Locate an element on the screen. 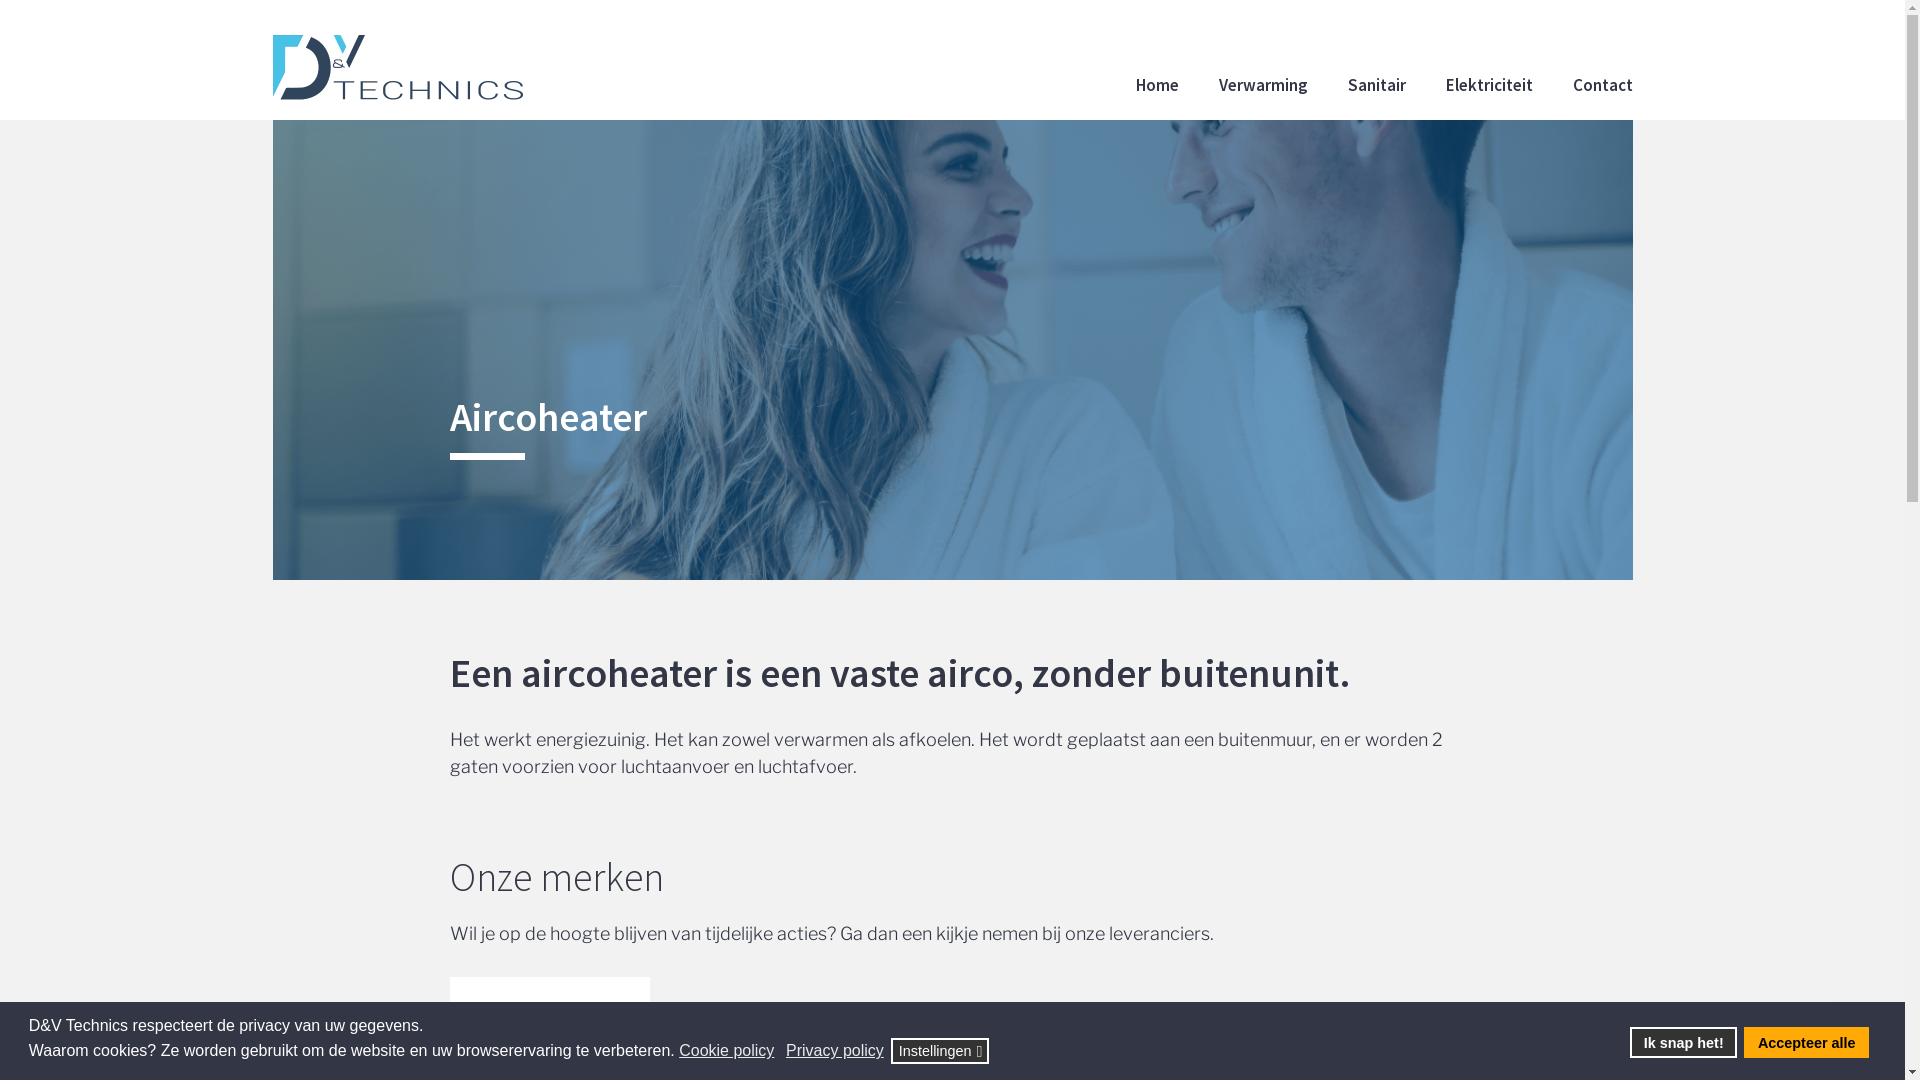 The image size is (1920, 1080). Cookie policy is located at coordinates (728, 1051).